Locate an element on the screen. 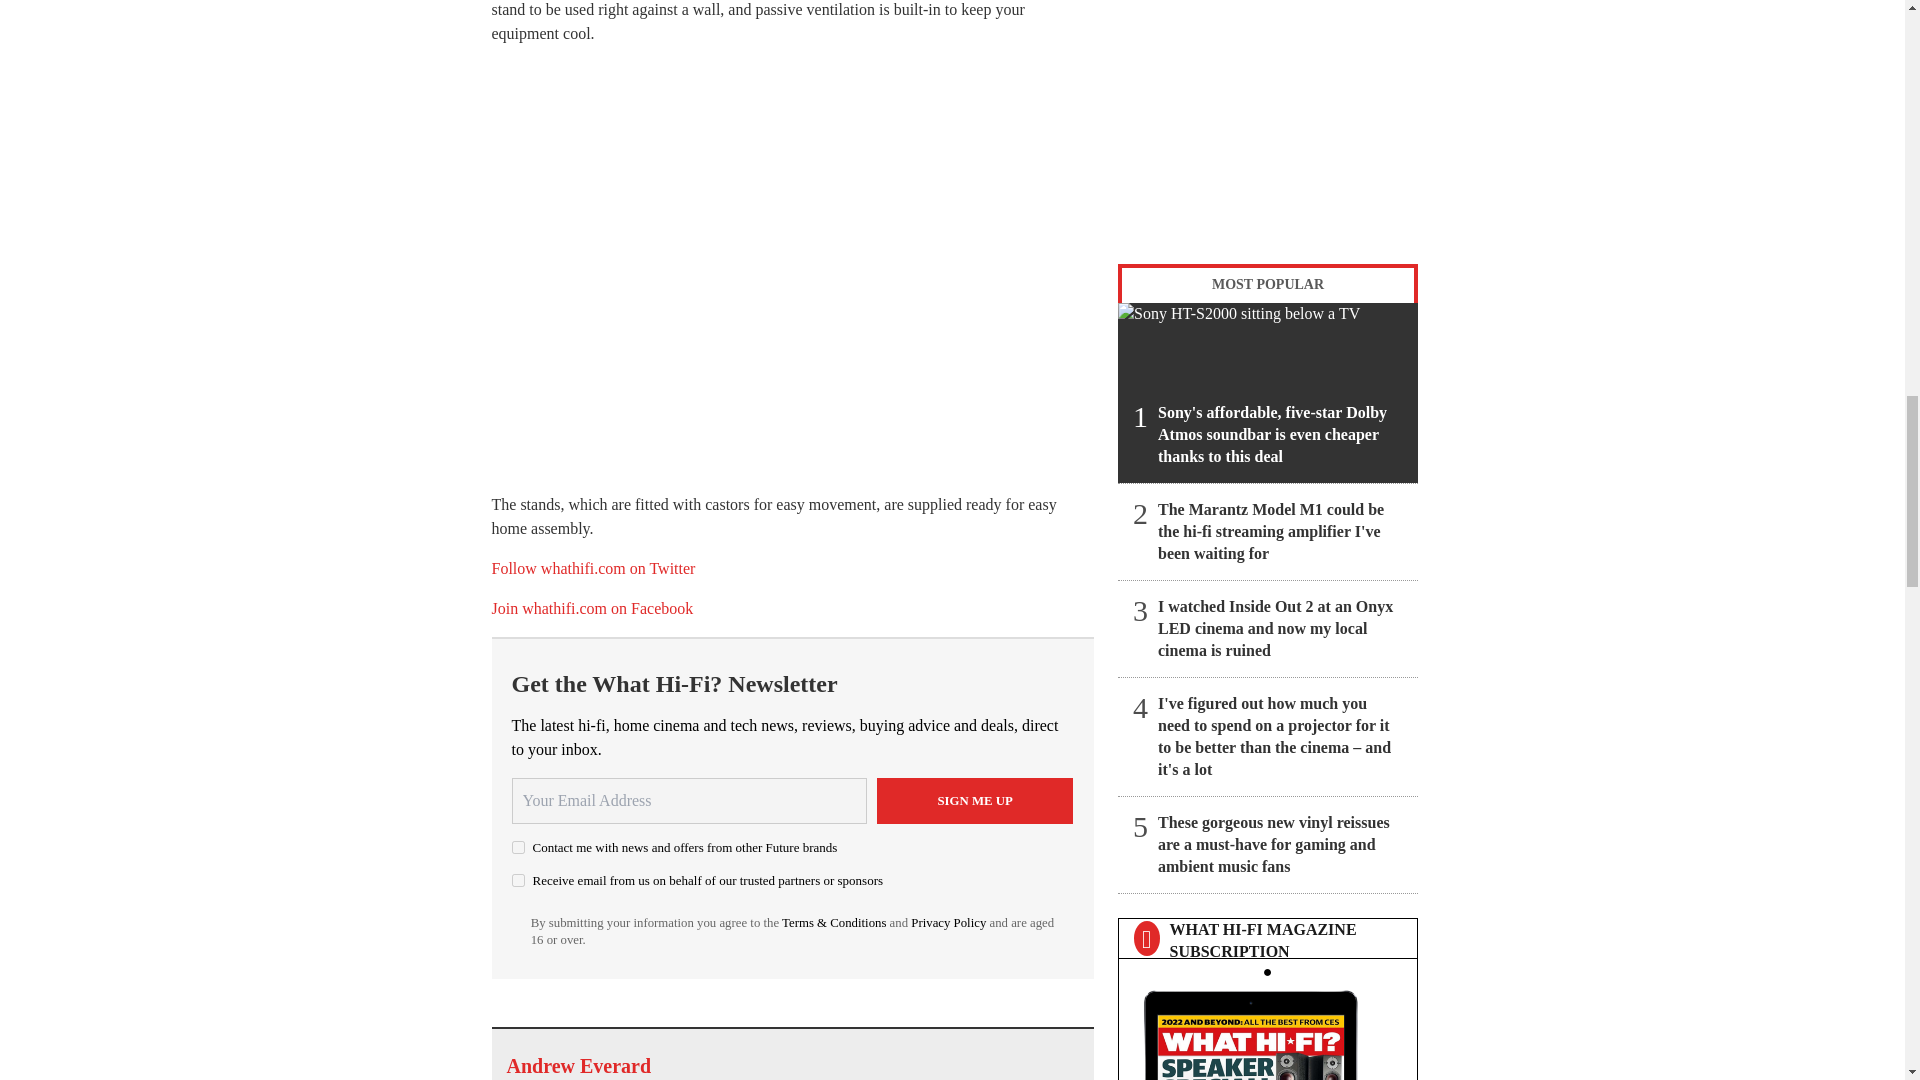 This screenshot has height=1080, width=1920. What Hi-Fi Magazine... is located at coordinates (1267, 1030).